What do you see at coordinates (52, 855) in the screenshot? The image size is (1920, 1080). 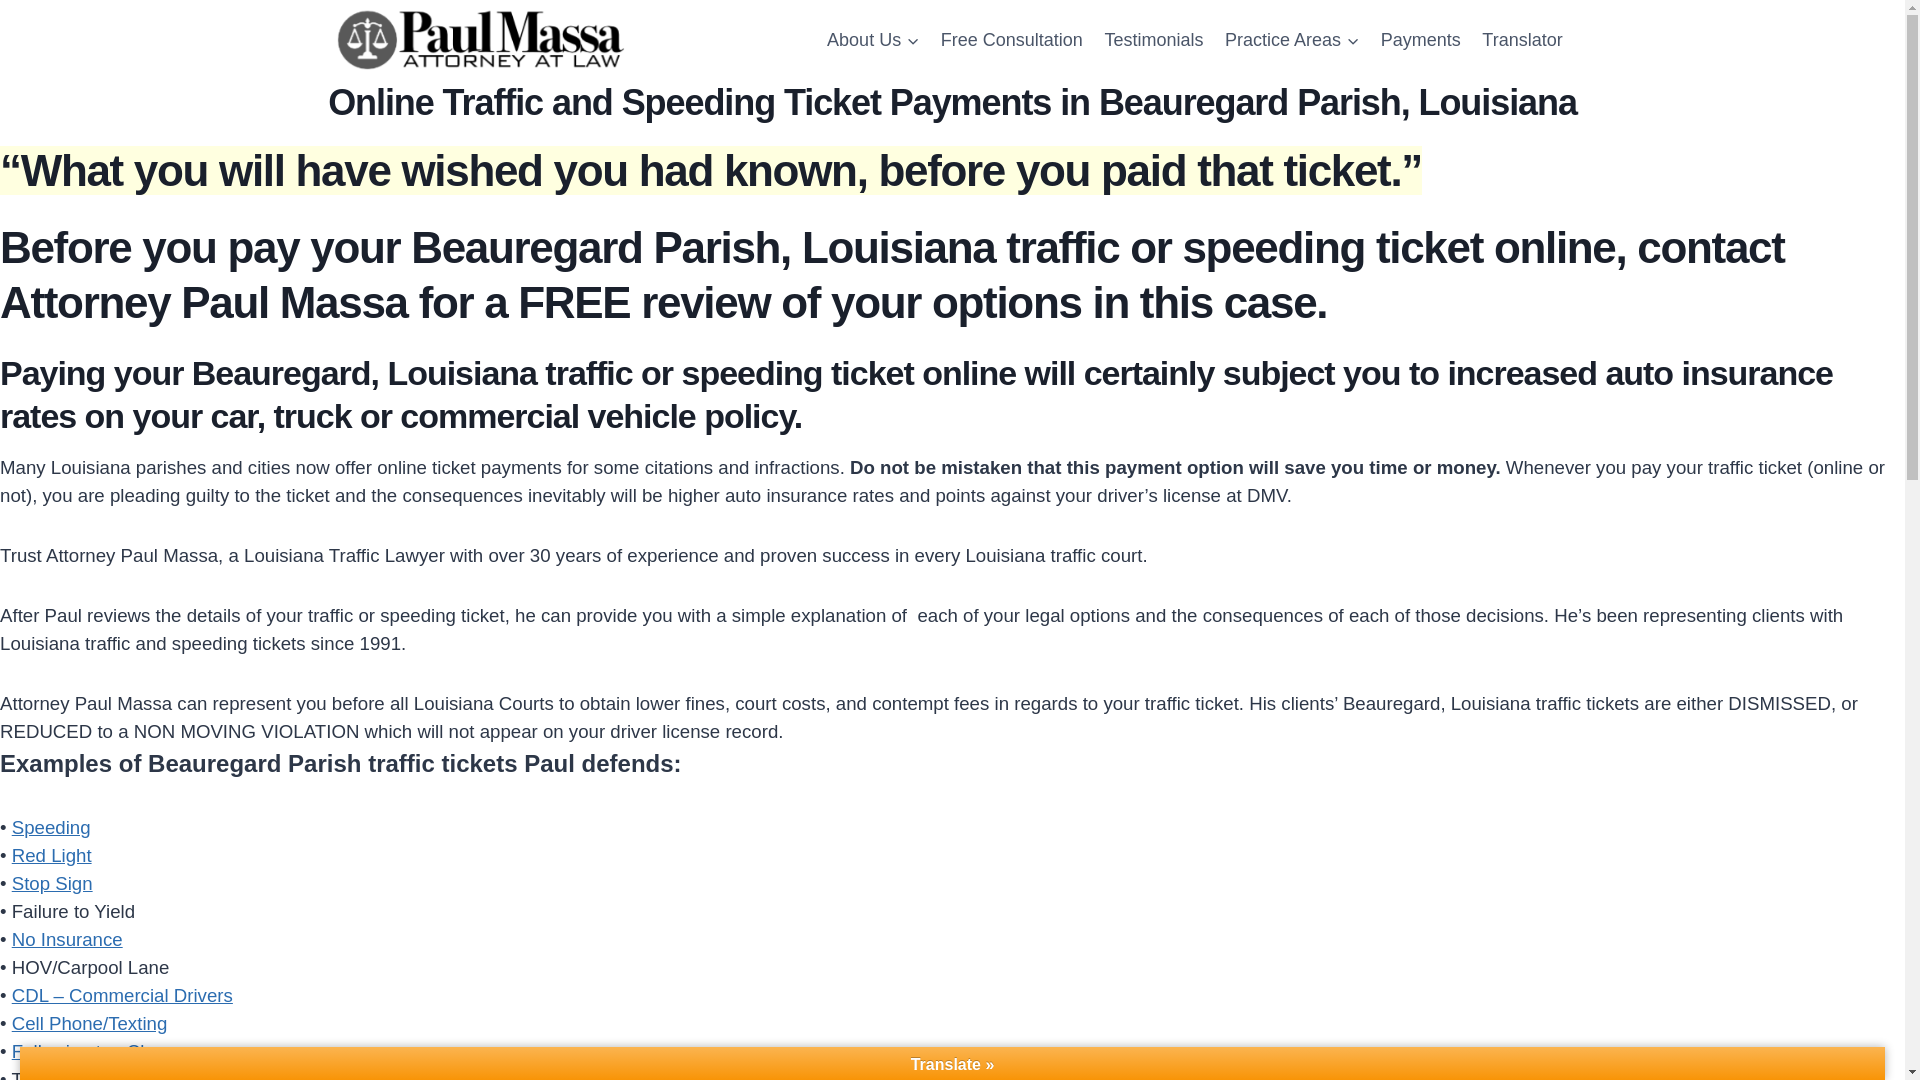 I see `Red Light` at bounding box center [52, 855].